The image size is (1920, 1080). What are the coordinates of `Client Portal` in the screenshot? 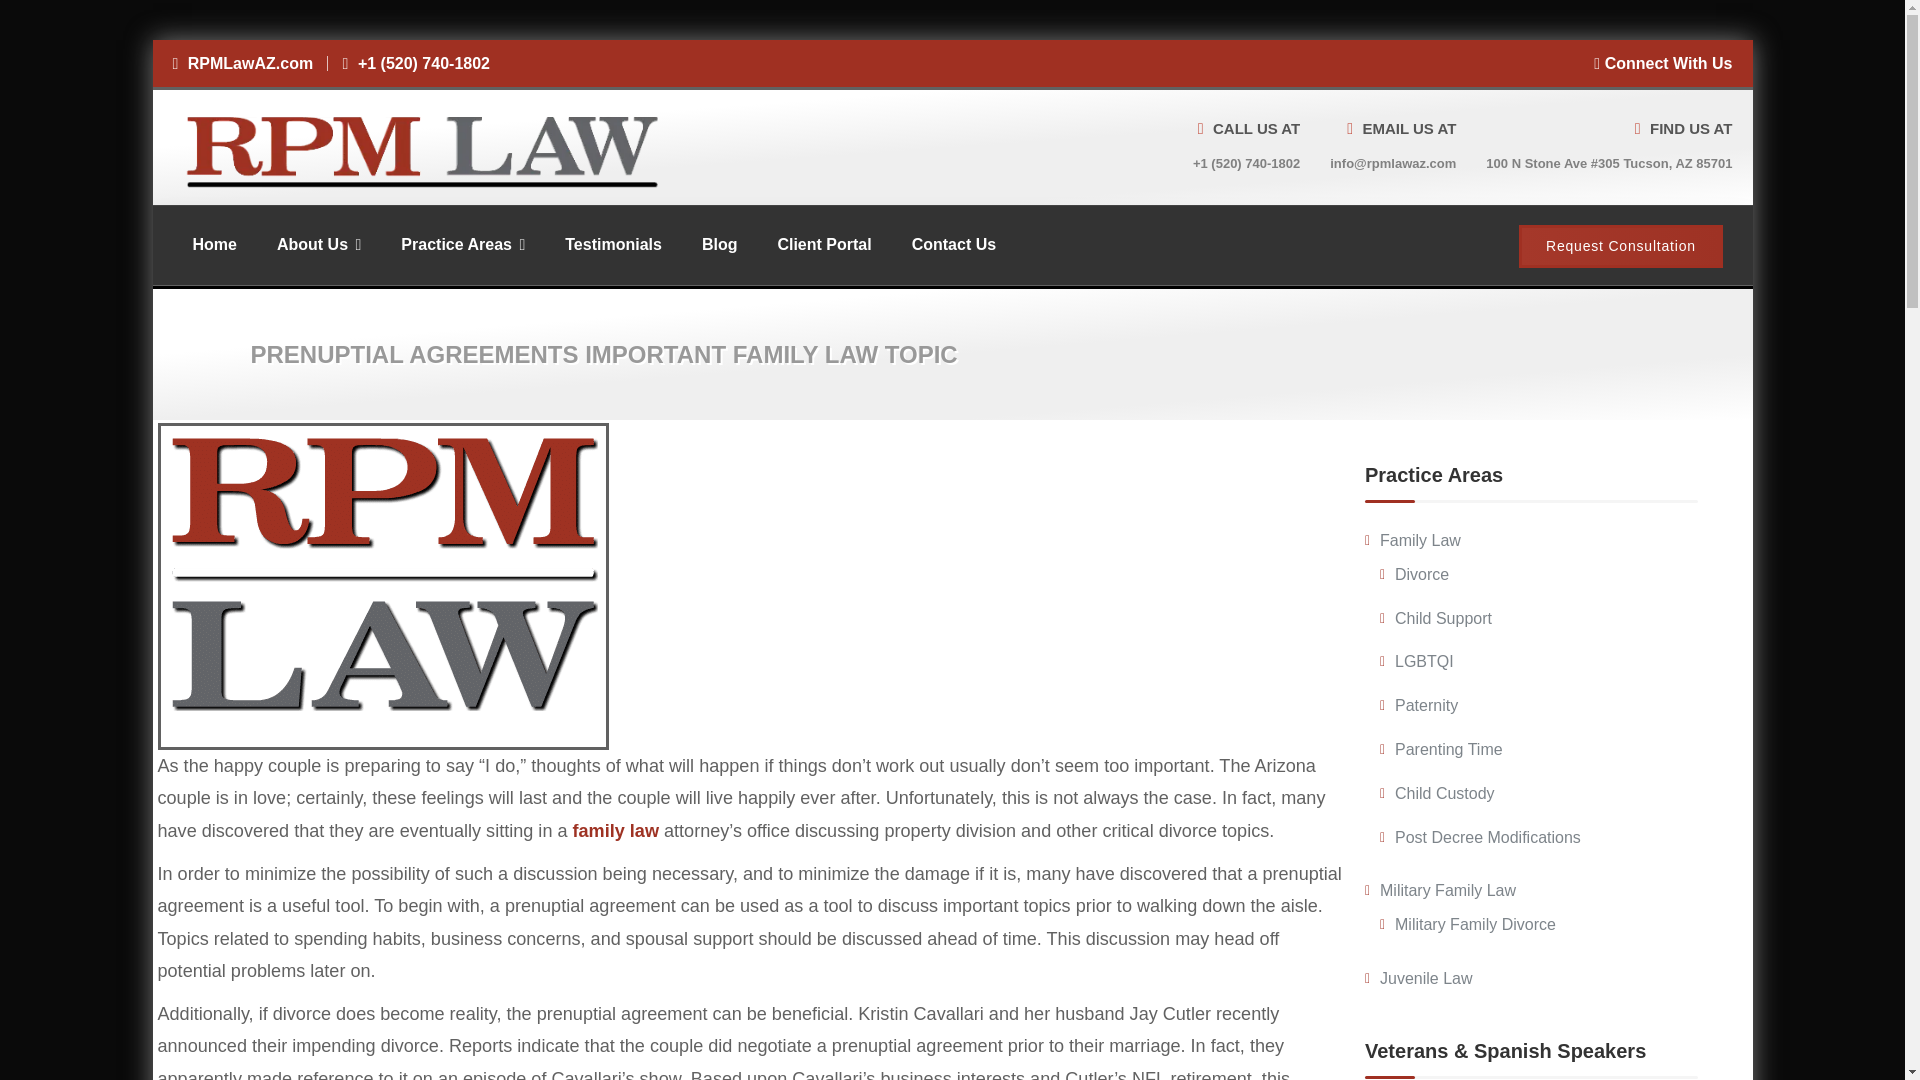 It's located at (823, 244).